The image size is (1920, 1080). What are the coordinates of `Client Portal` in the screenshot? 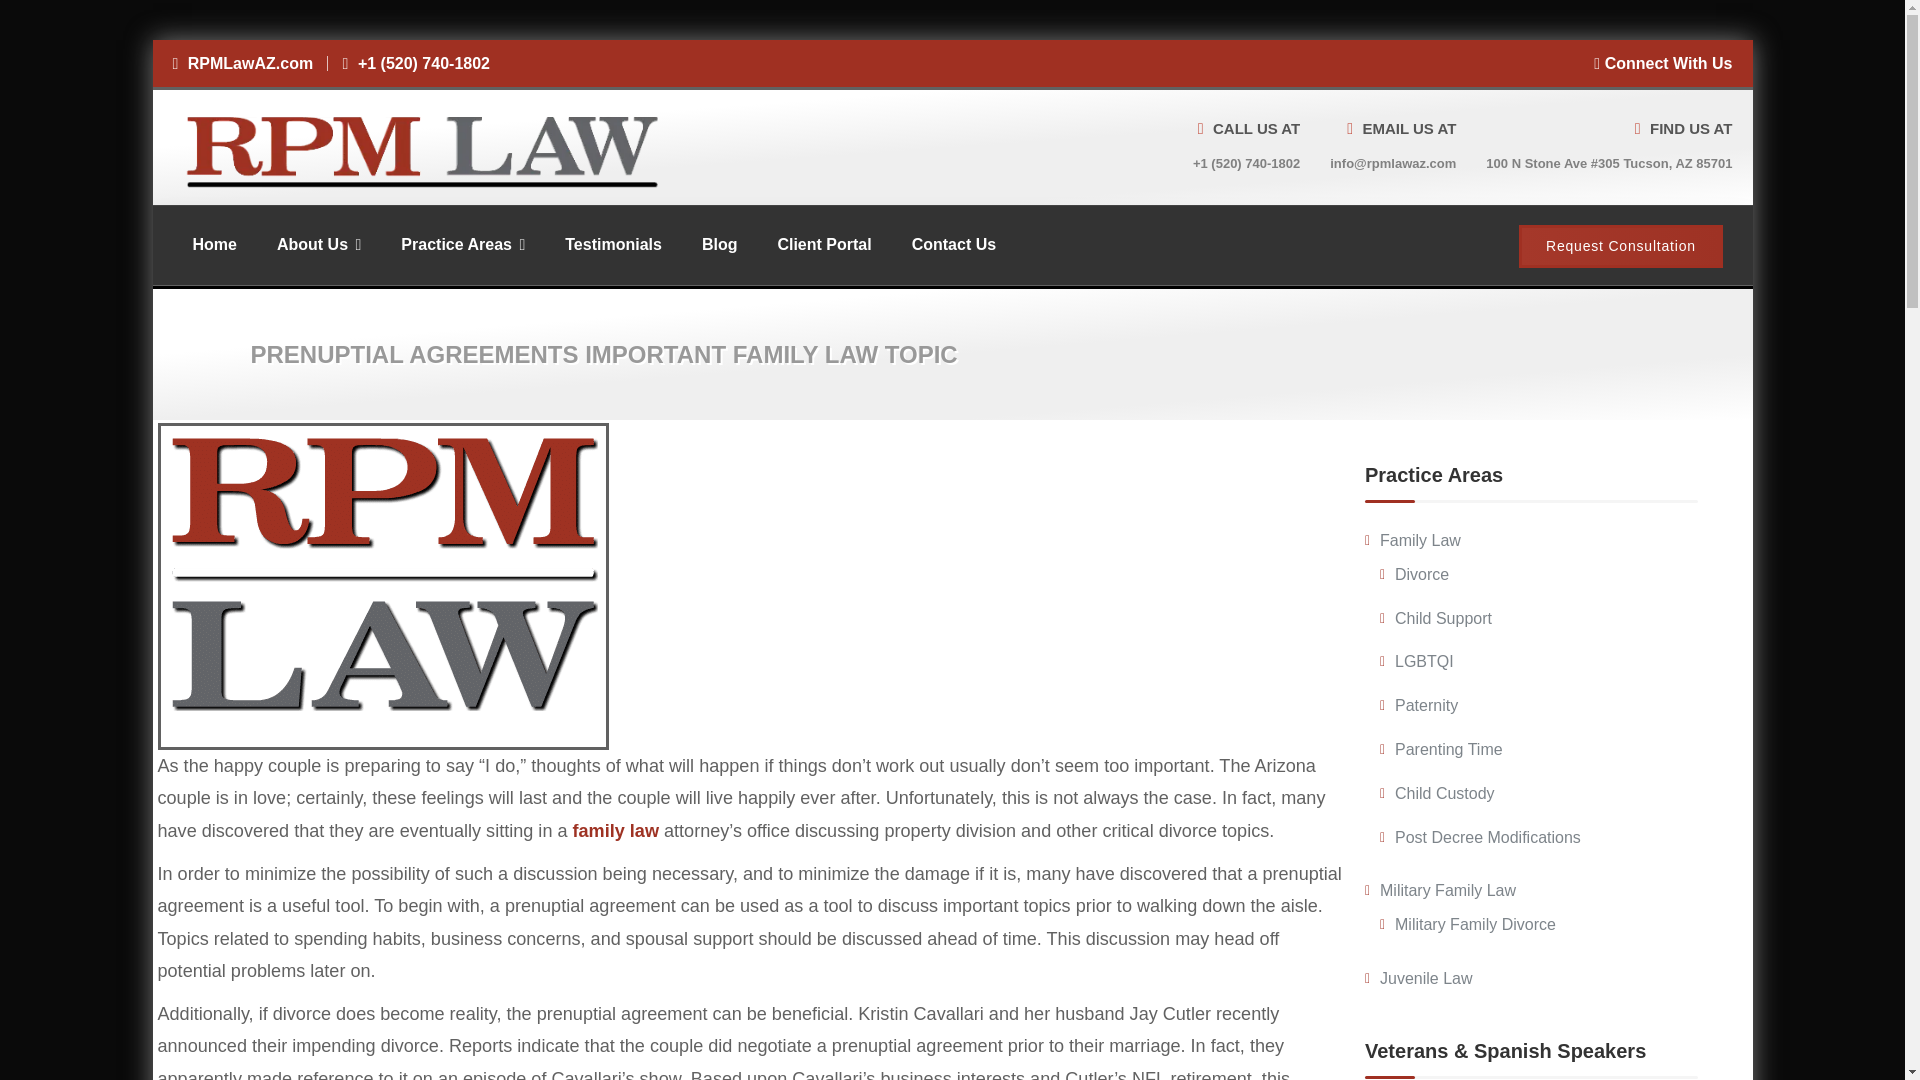 It's located at (823, 244).